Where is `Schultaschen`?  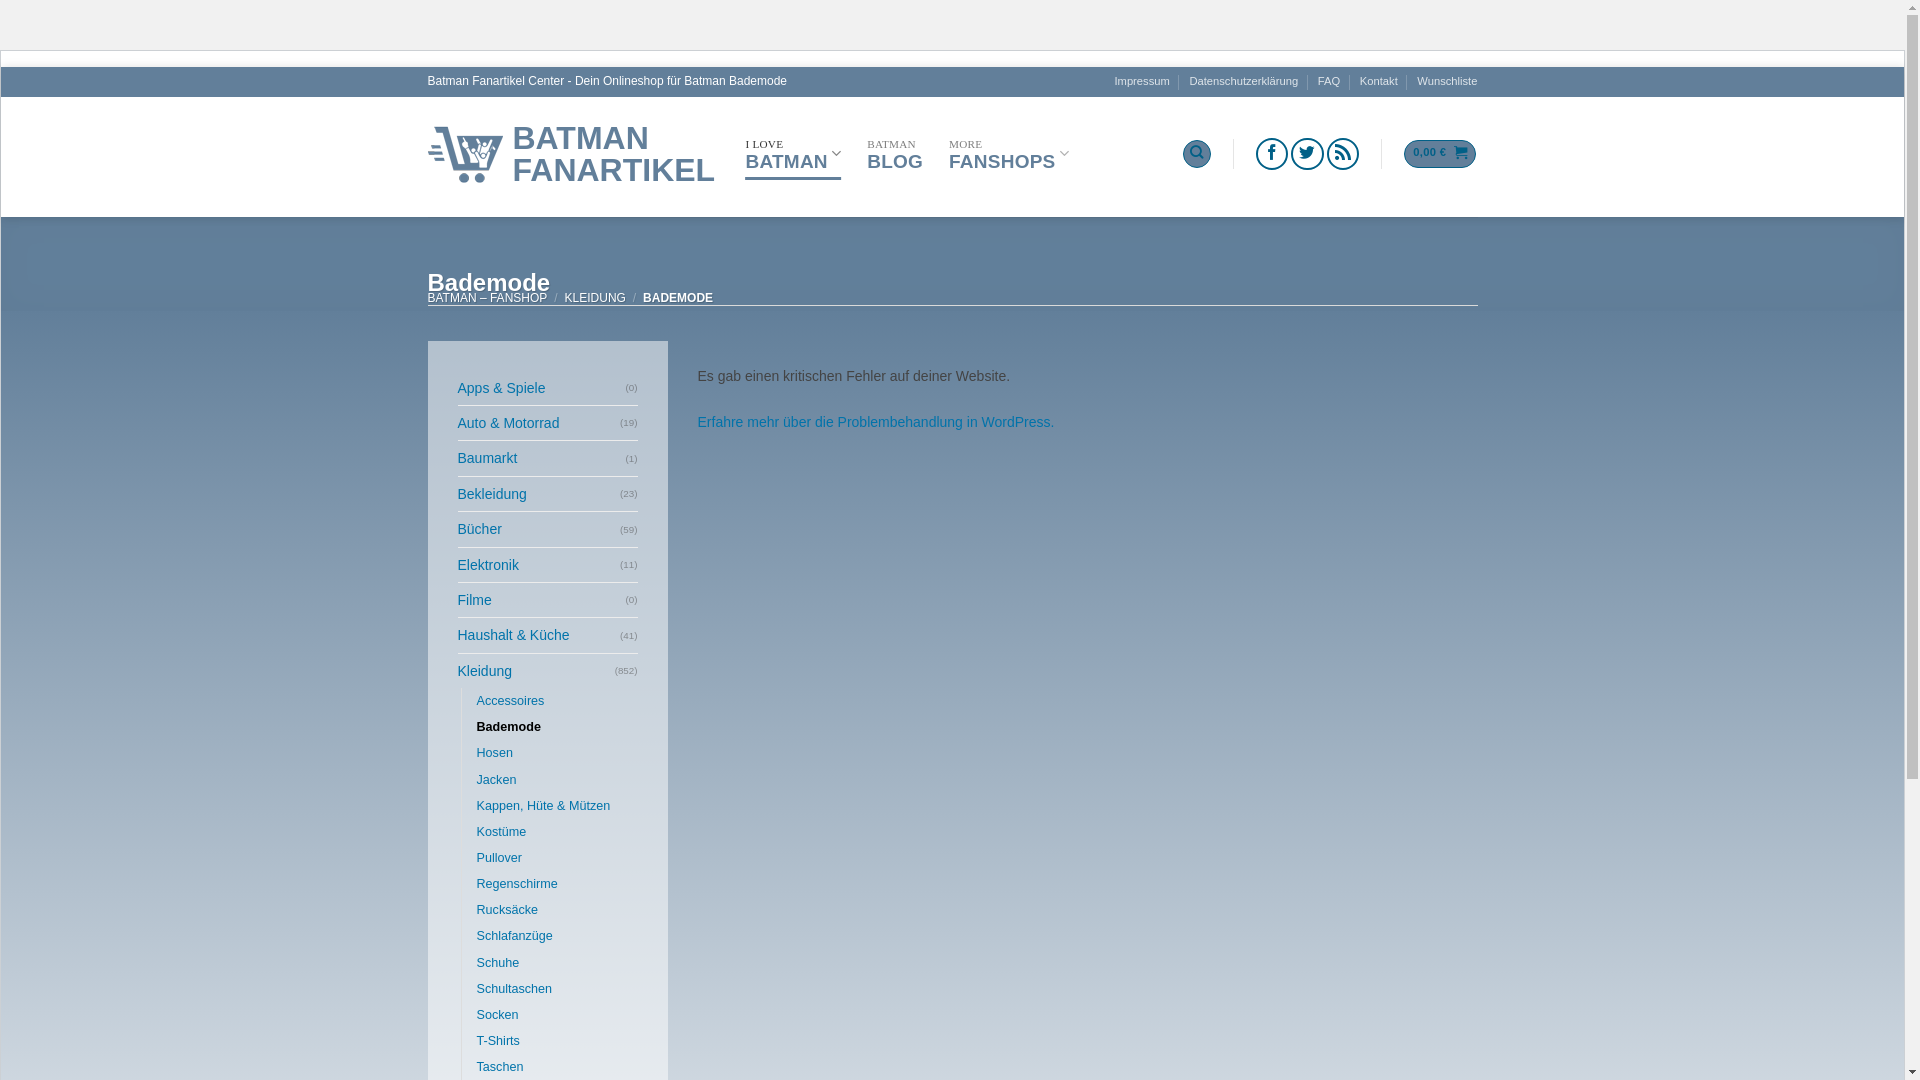 Schultaschen is located at coordinates (514, 989).